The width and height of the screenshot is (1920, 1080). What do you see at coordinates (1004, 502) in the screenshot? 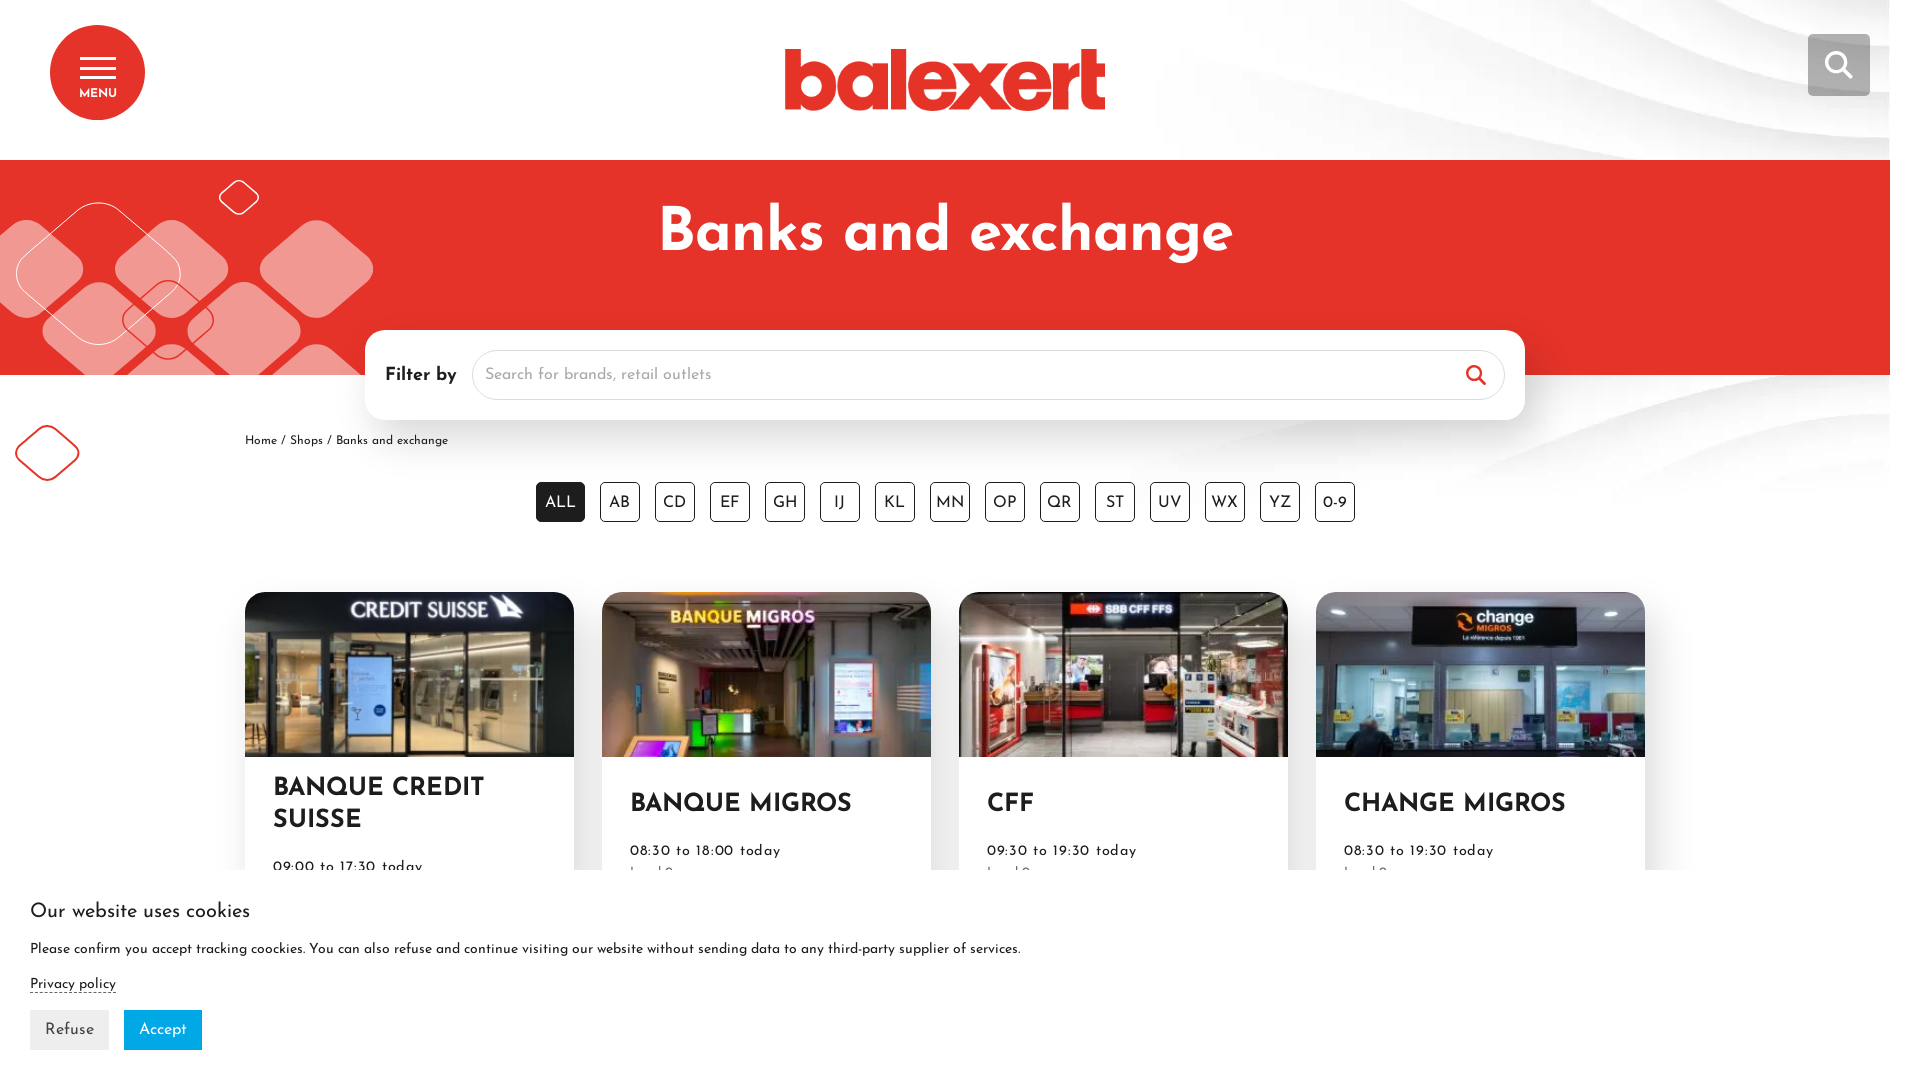
I see `OP` at bounding box center [1004, 502].